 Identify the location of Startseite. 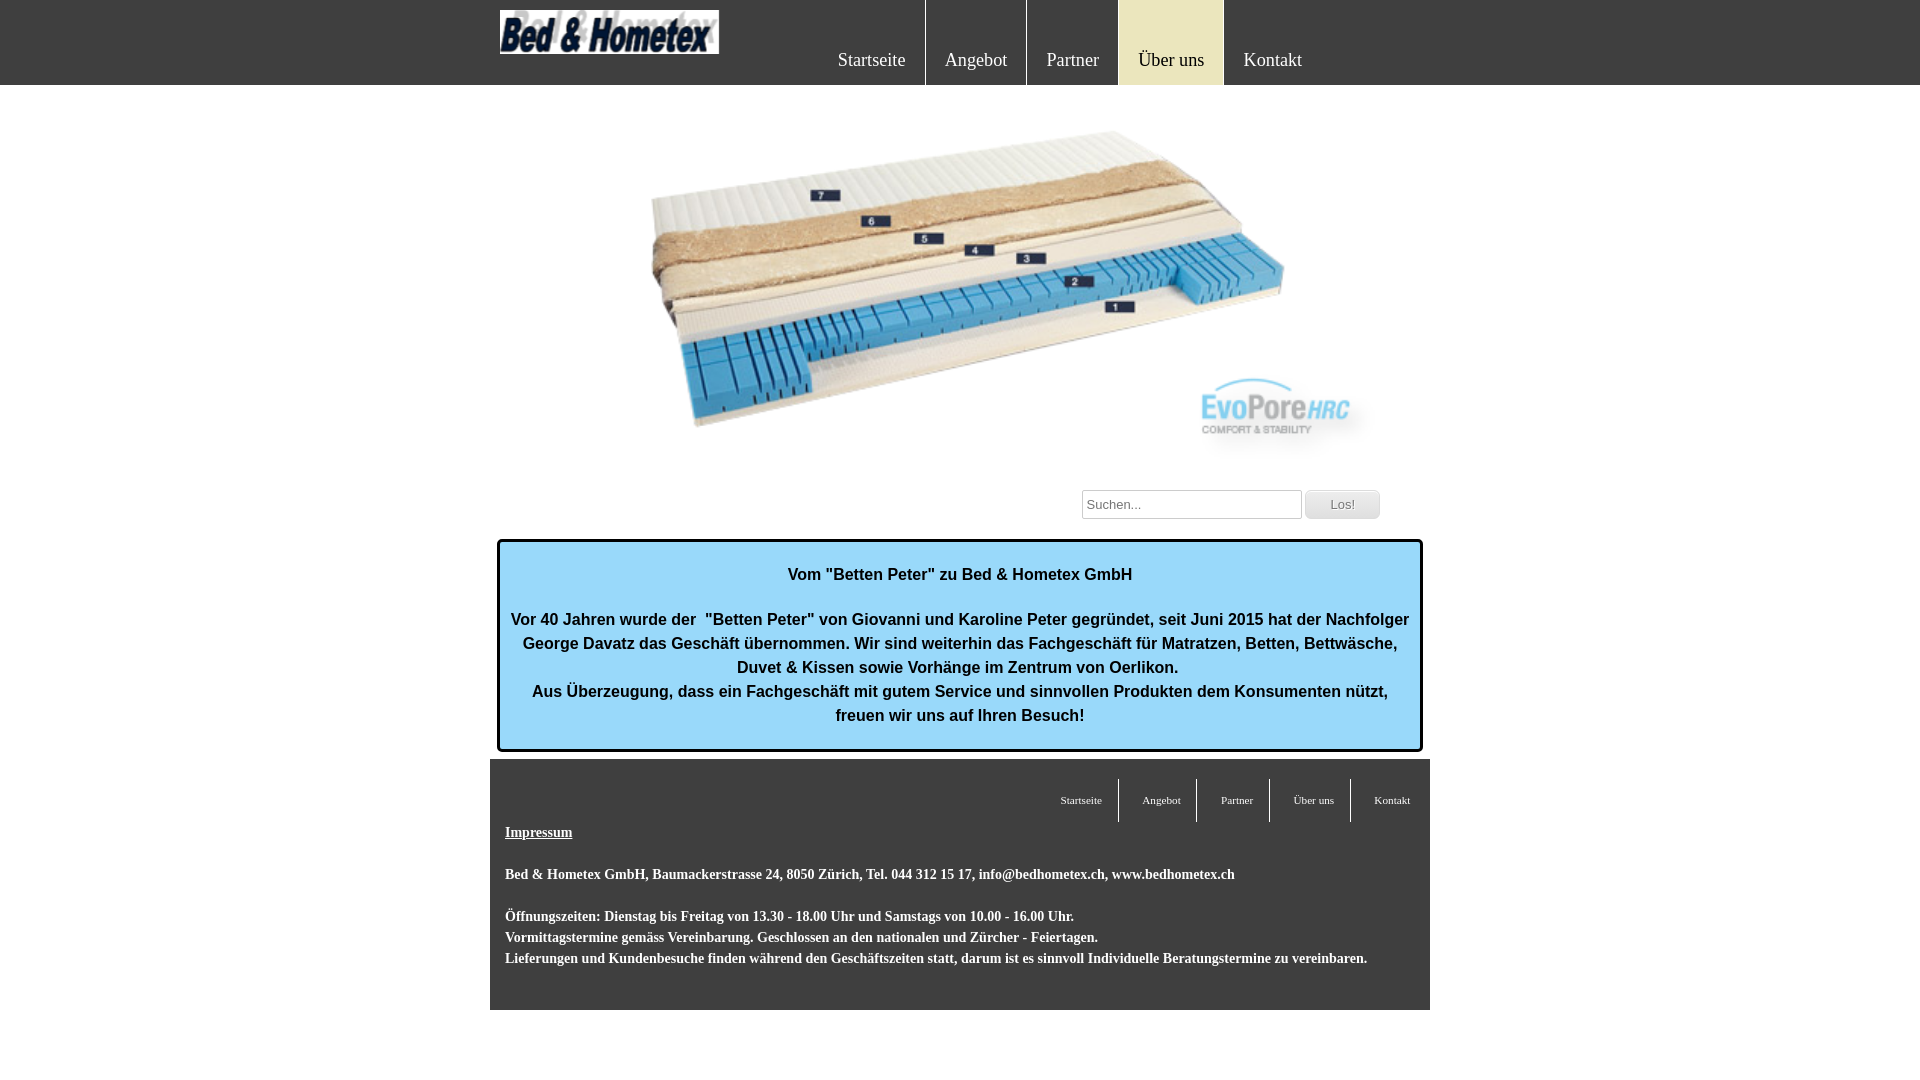
(1081, 800).